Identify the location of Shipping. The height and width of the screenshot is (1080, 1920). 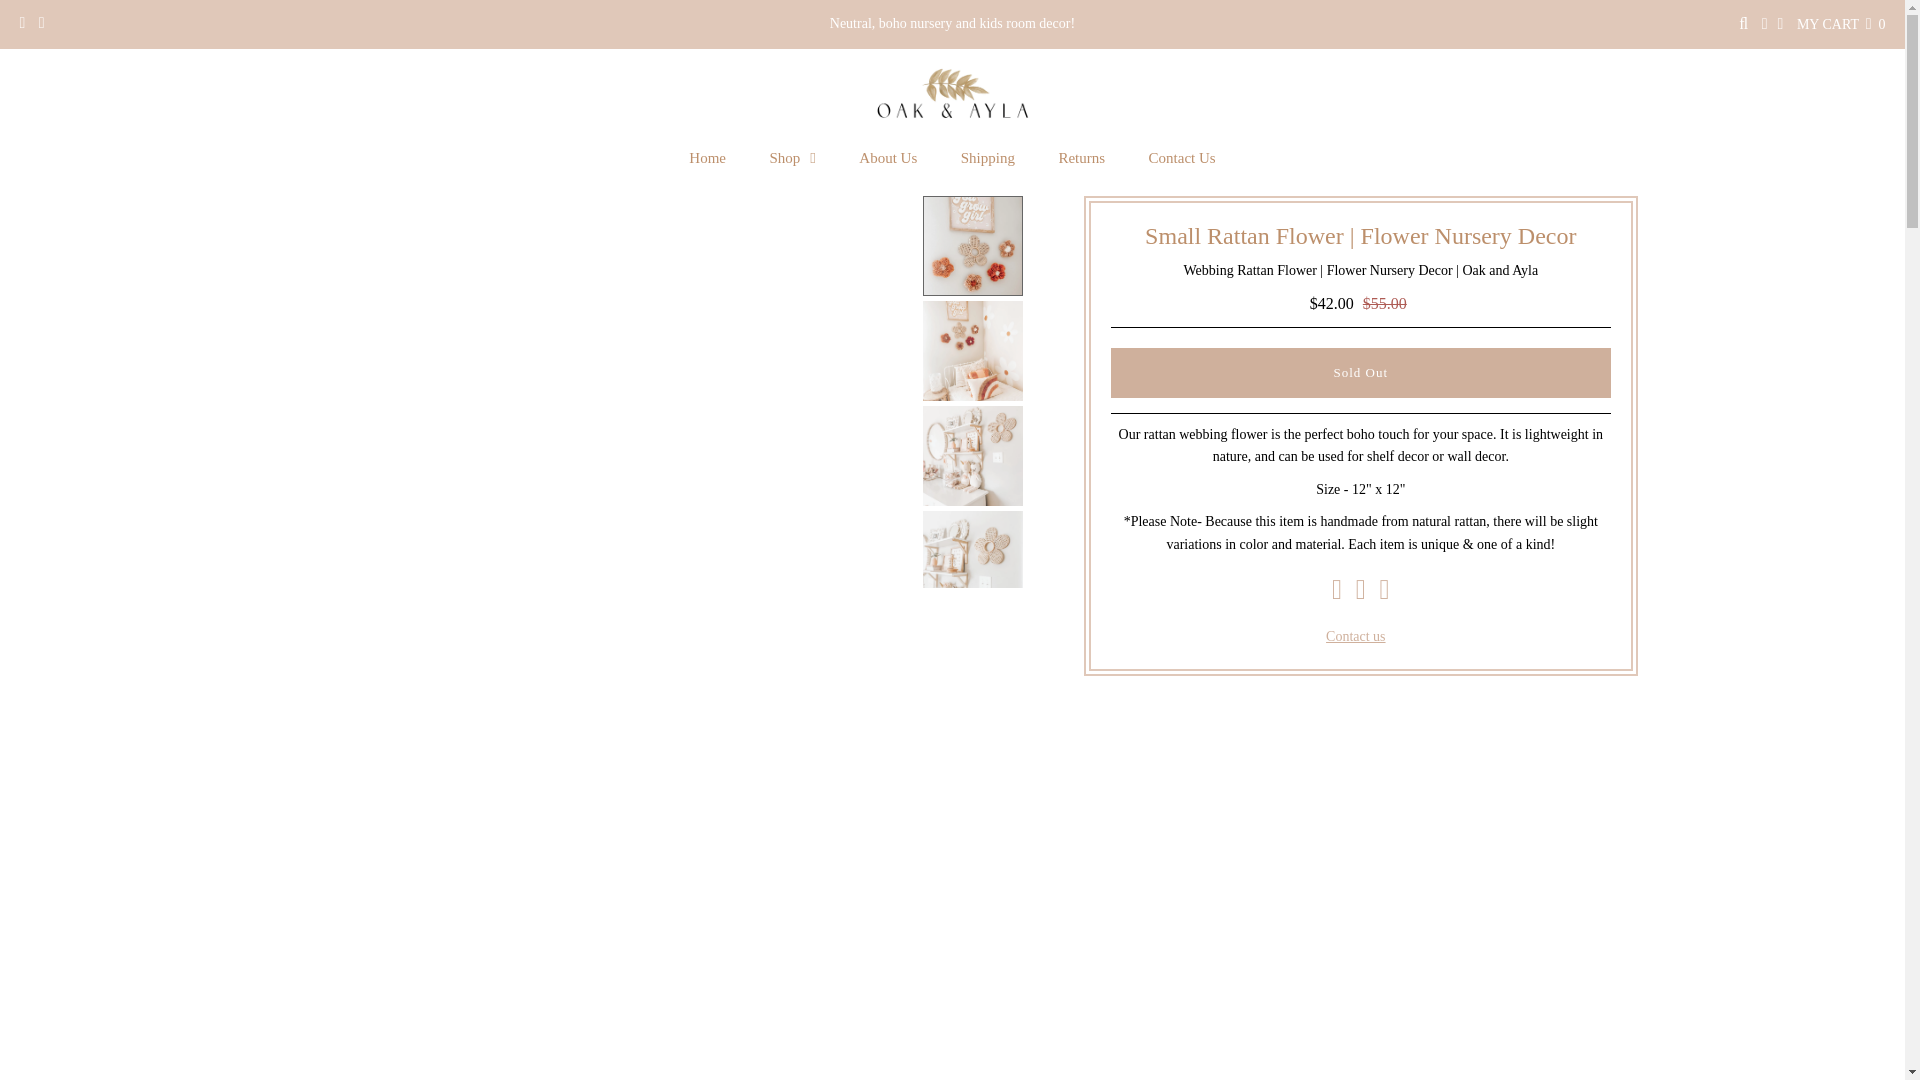
(987, 158).